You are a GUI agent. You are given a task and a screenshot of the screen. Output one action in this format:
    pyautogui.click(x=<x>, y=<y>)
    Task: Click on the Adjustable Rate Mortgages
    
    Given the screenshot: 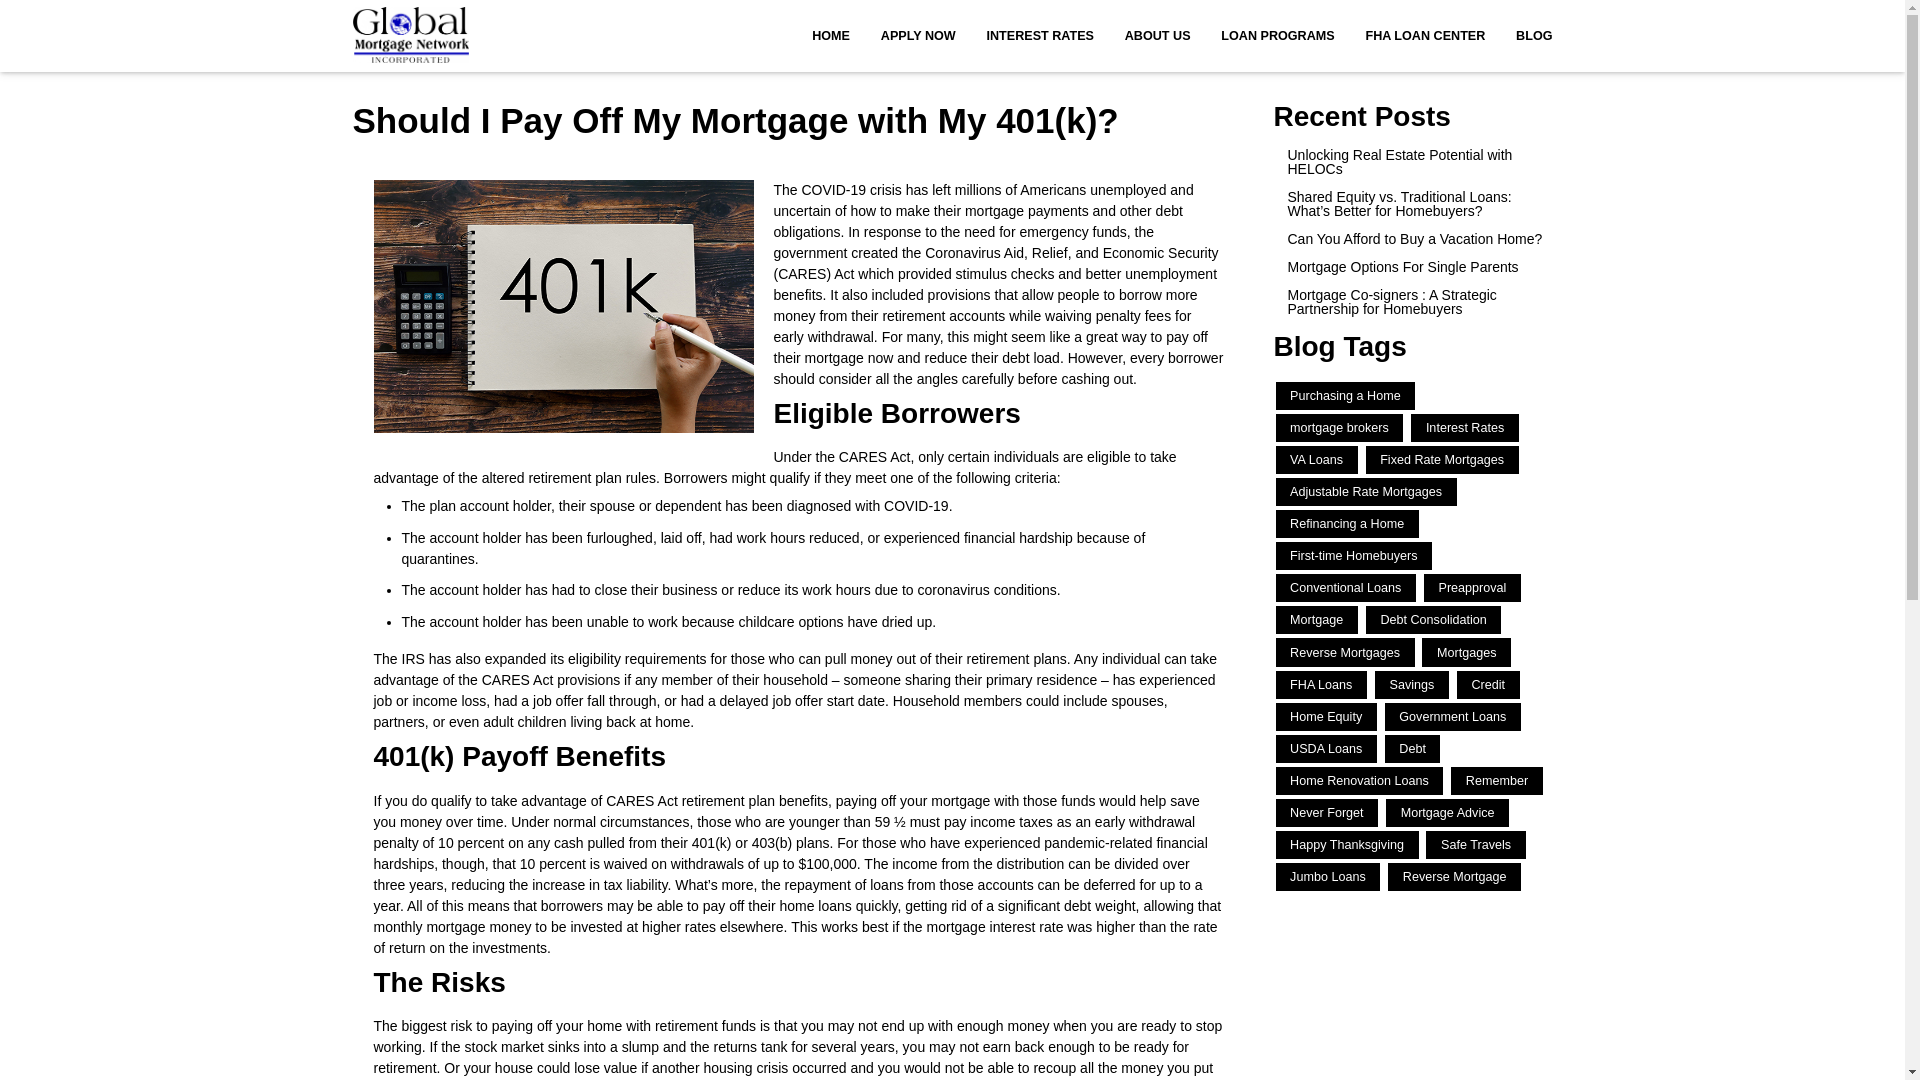 What is the action you would take?
    pyautogui.click(x=1366, y=492)
    